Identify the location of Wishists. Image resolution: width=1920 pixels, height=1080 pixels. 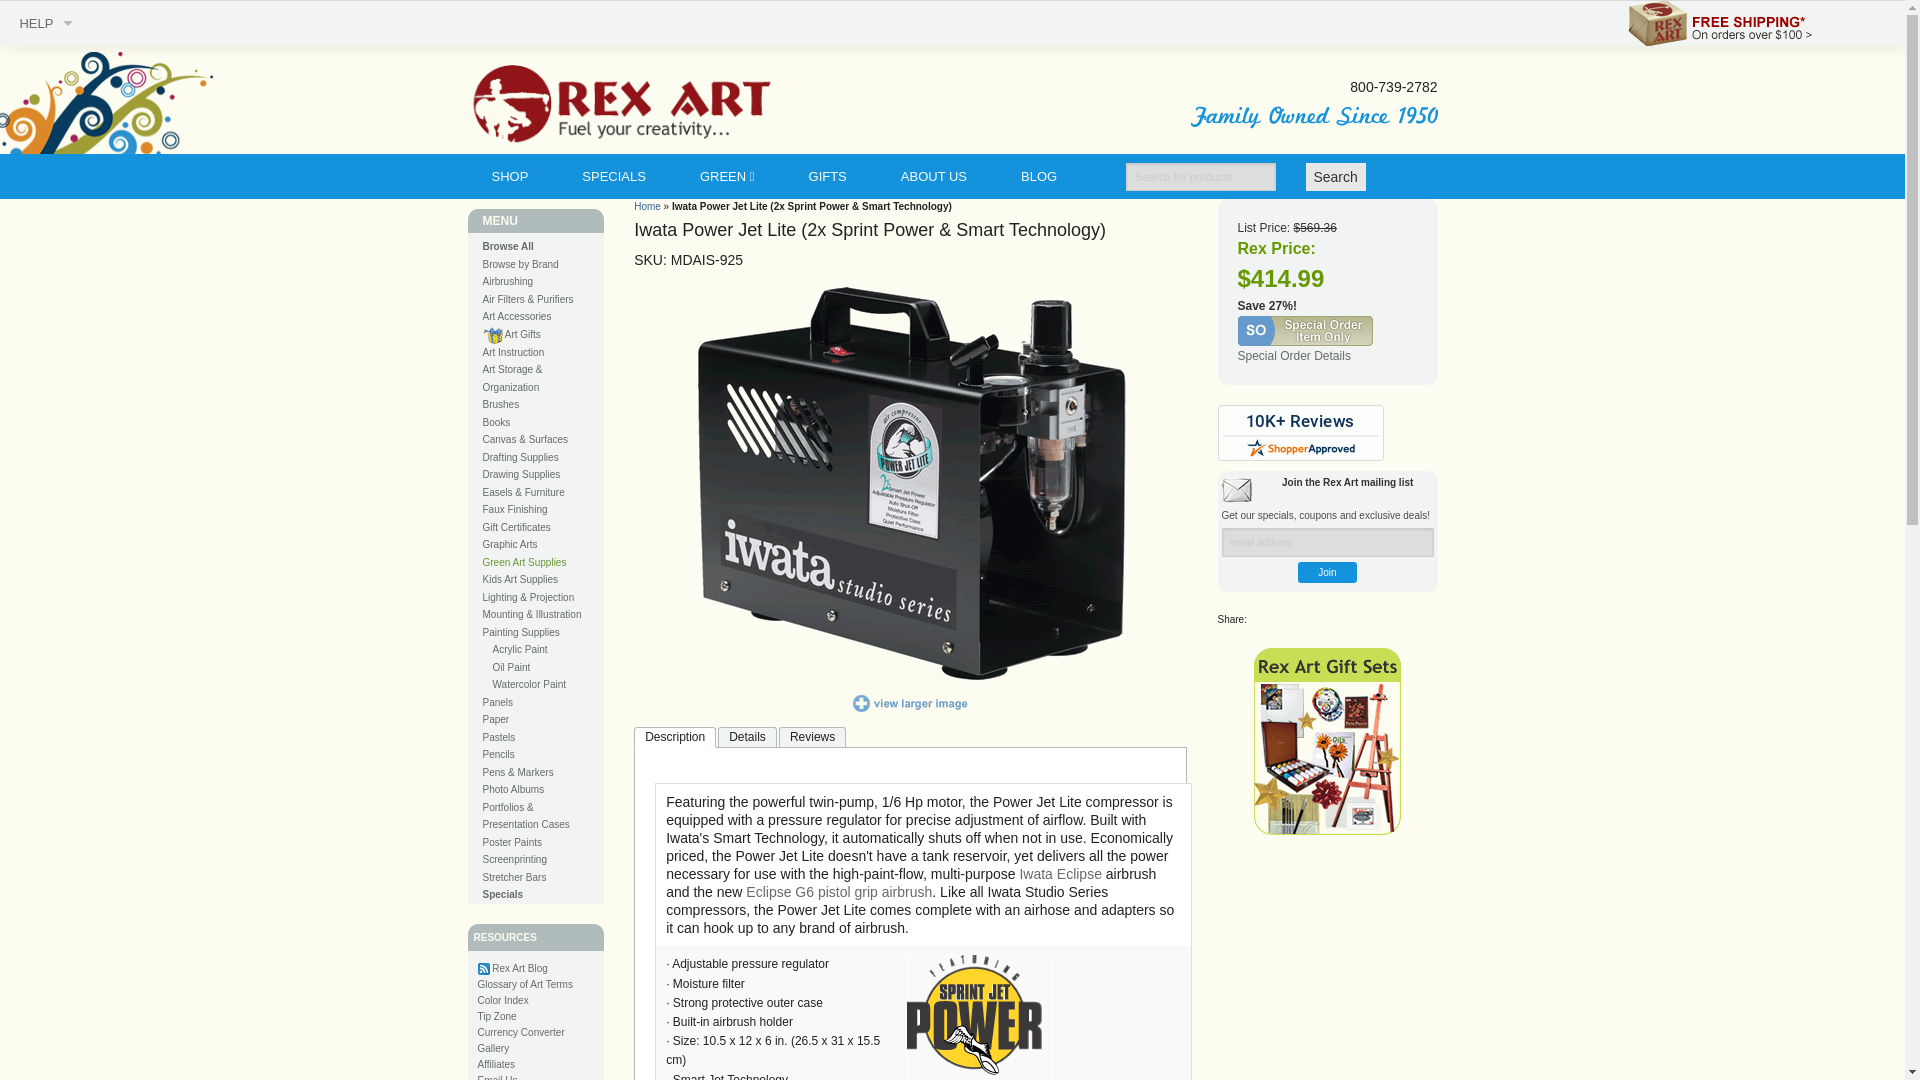
(46, 203).